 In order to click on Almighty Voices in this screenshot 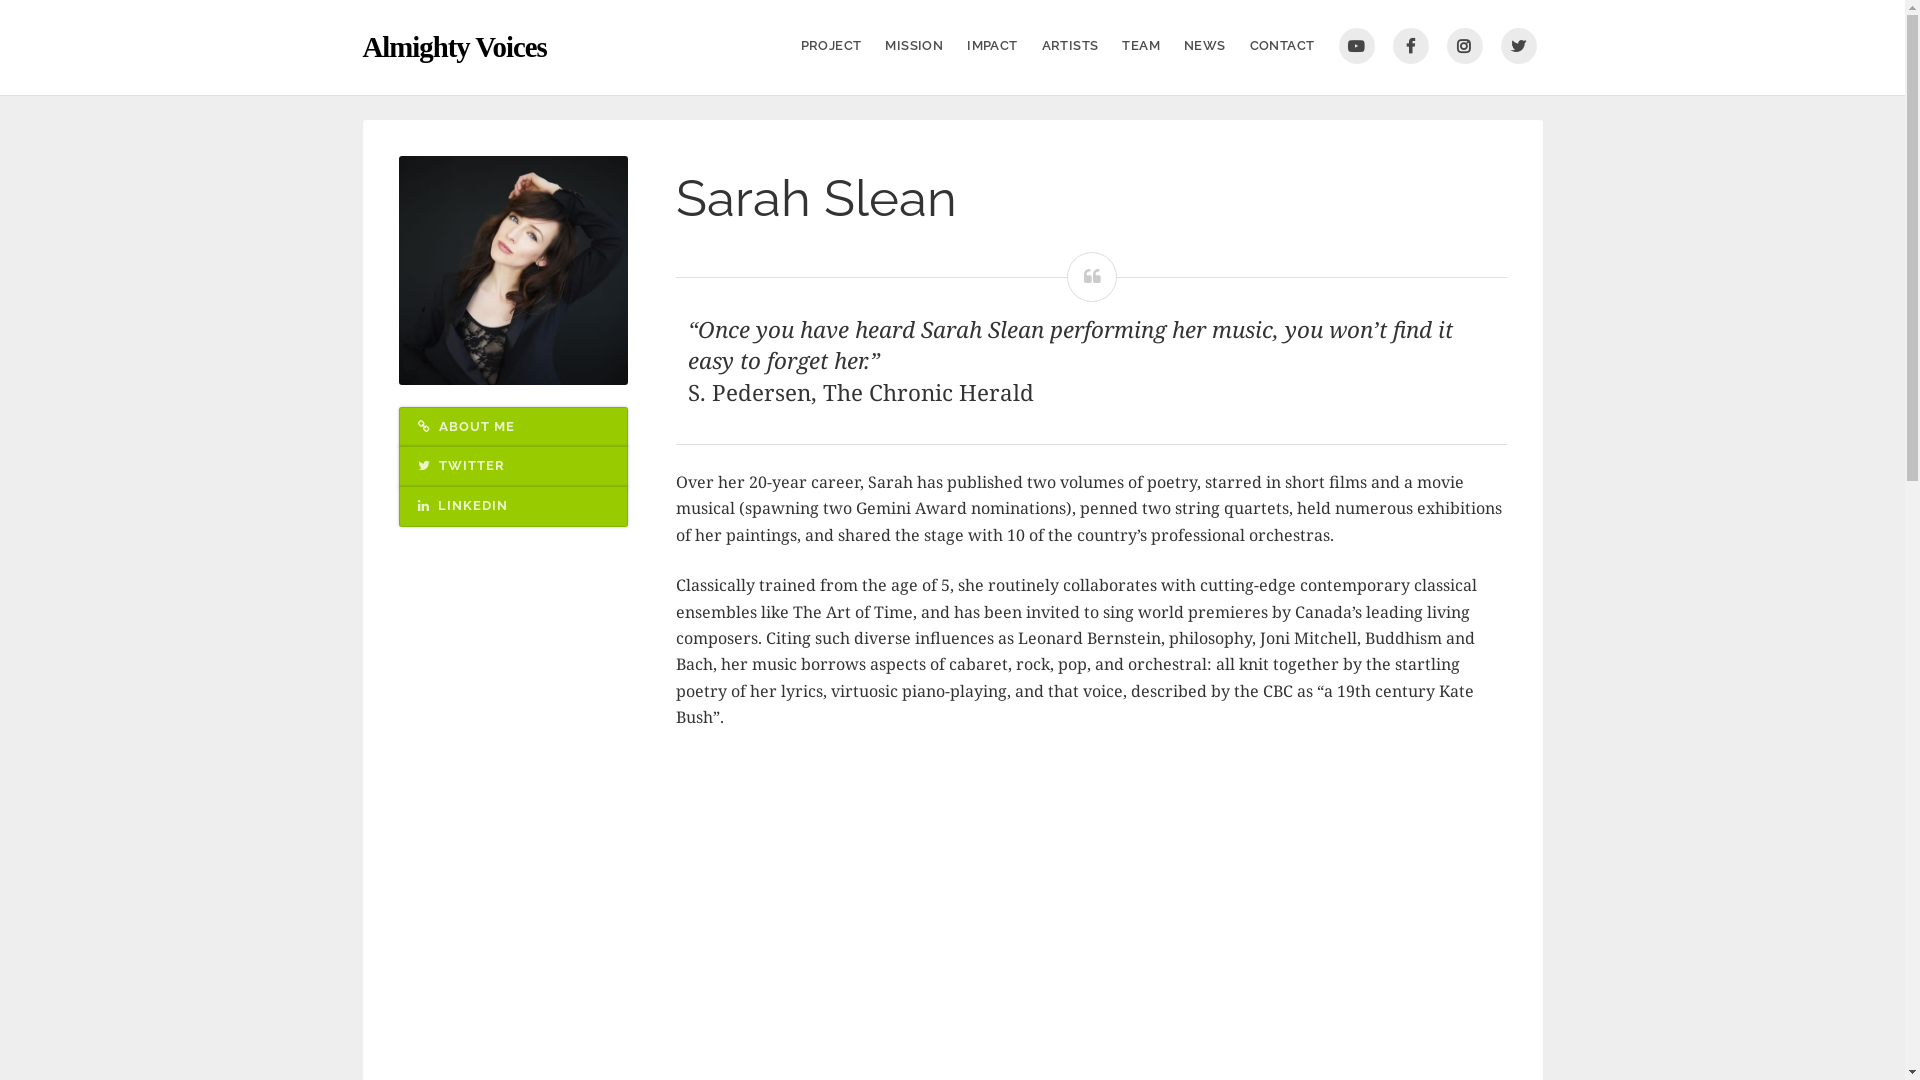, I will do `click(454, 47)`.